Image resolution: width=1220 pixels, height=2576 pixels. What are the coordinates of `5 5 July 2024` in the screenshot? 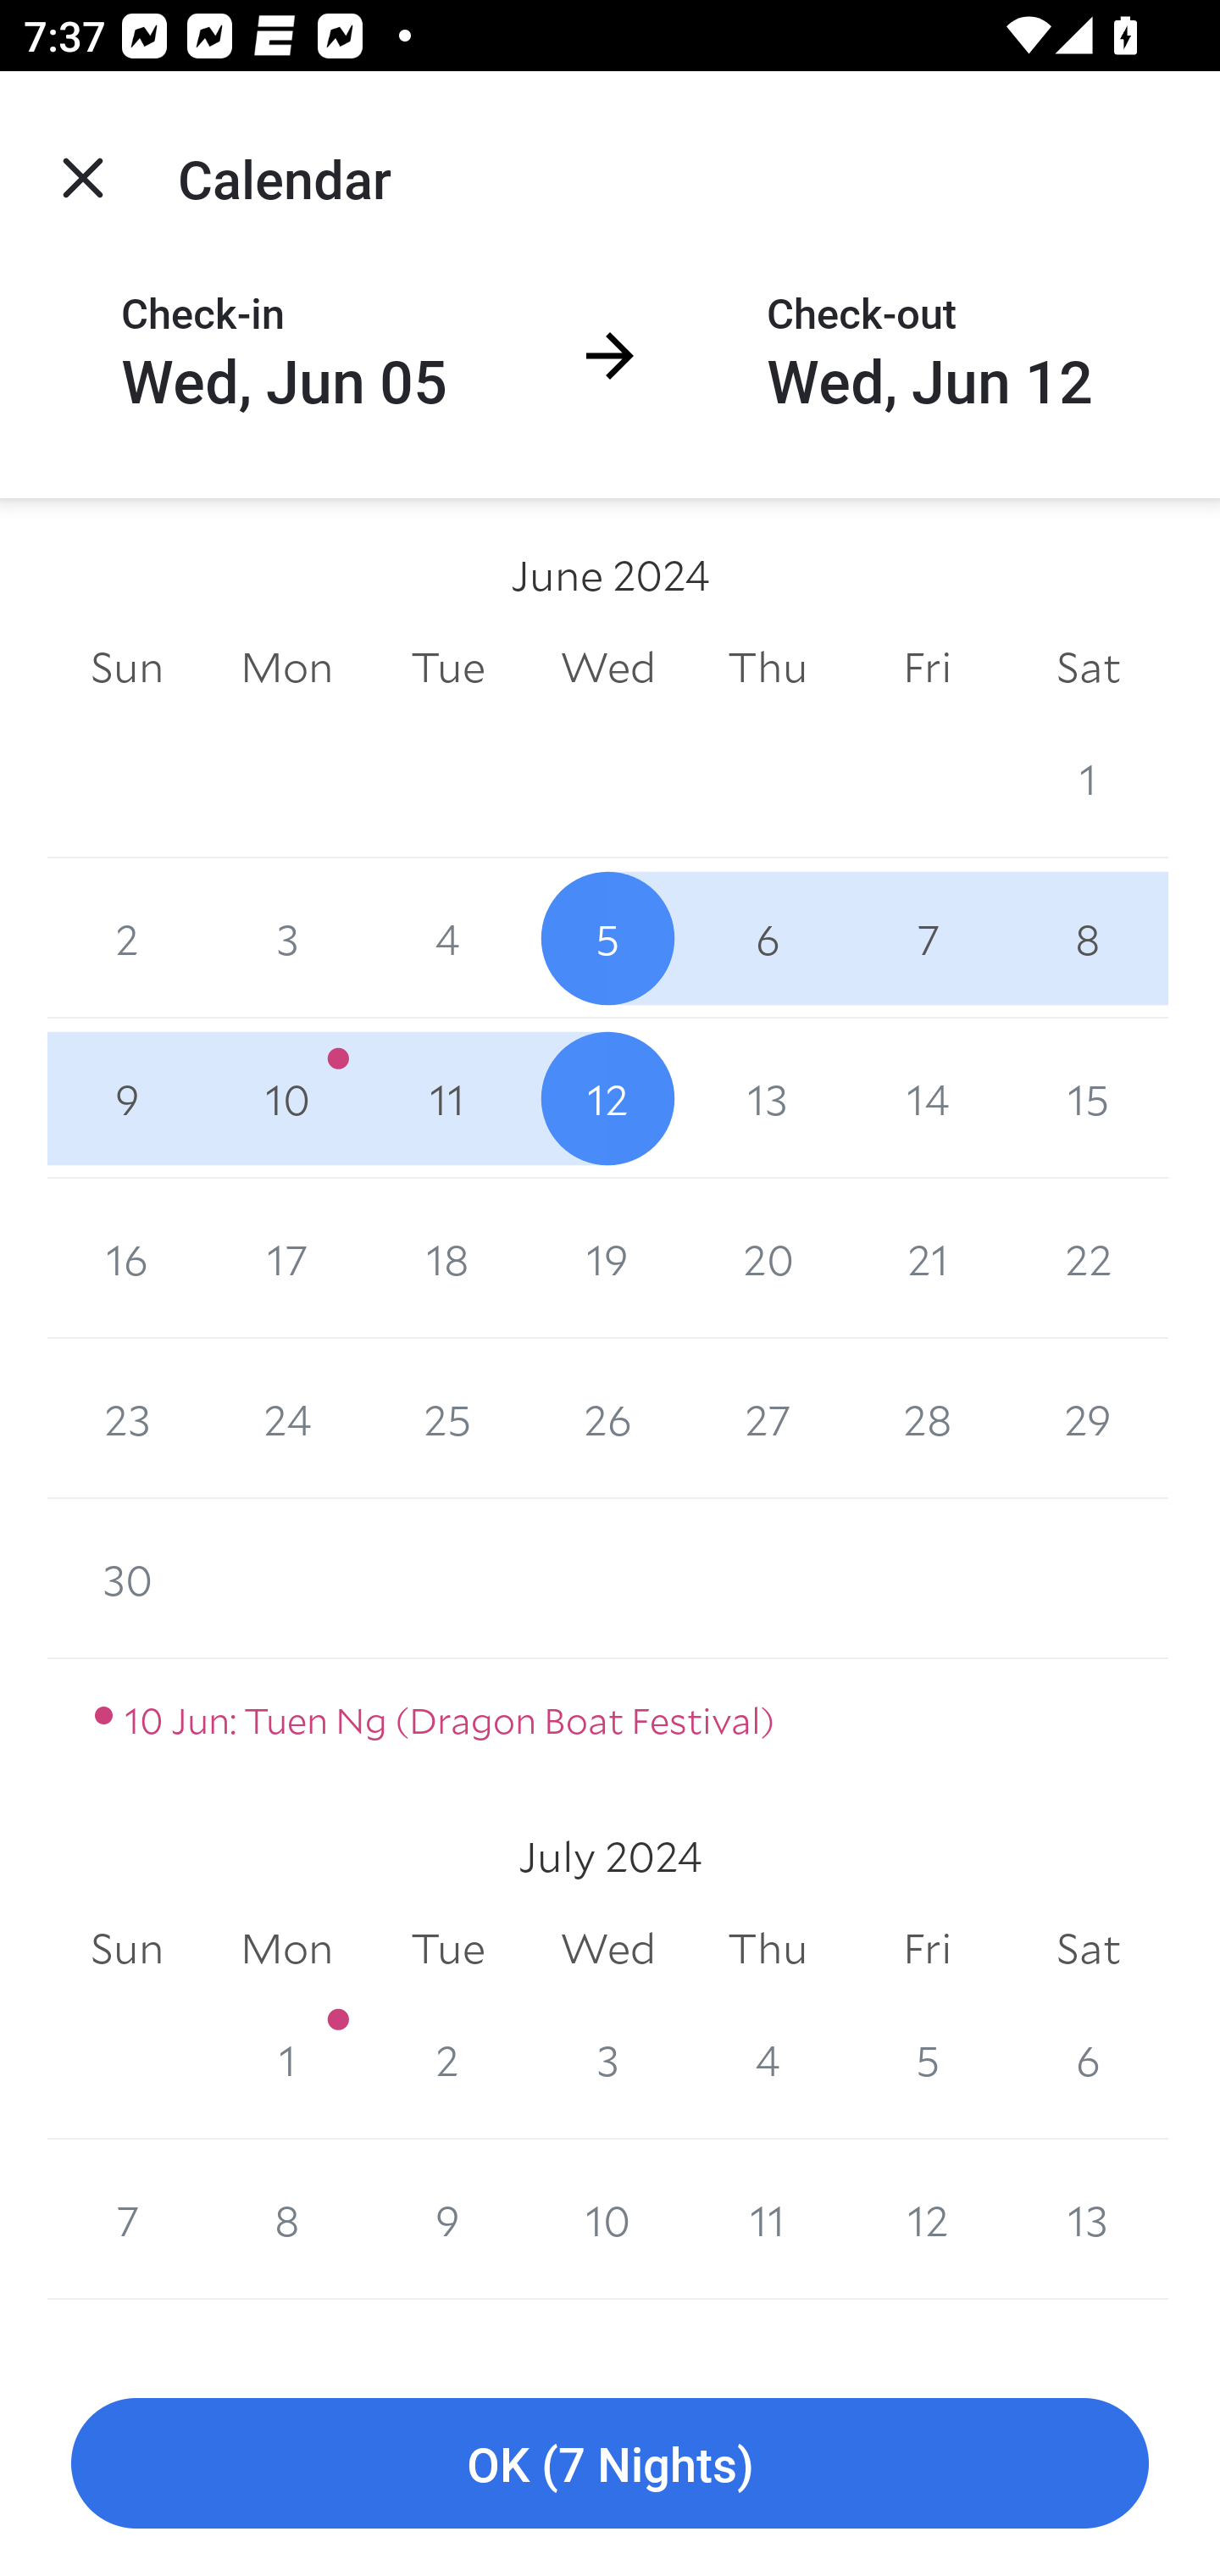 It's located at (927, 2059).